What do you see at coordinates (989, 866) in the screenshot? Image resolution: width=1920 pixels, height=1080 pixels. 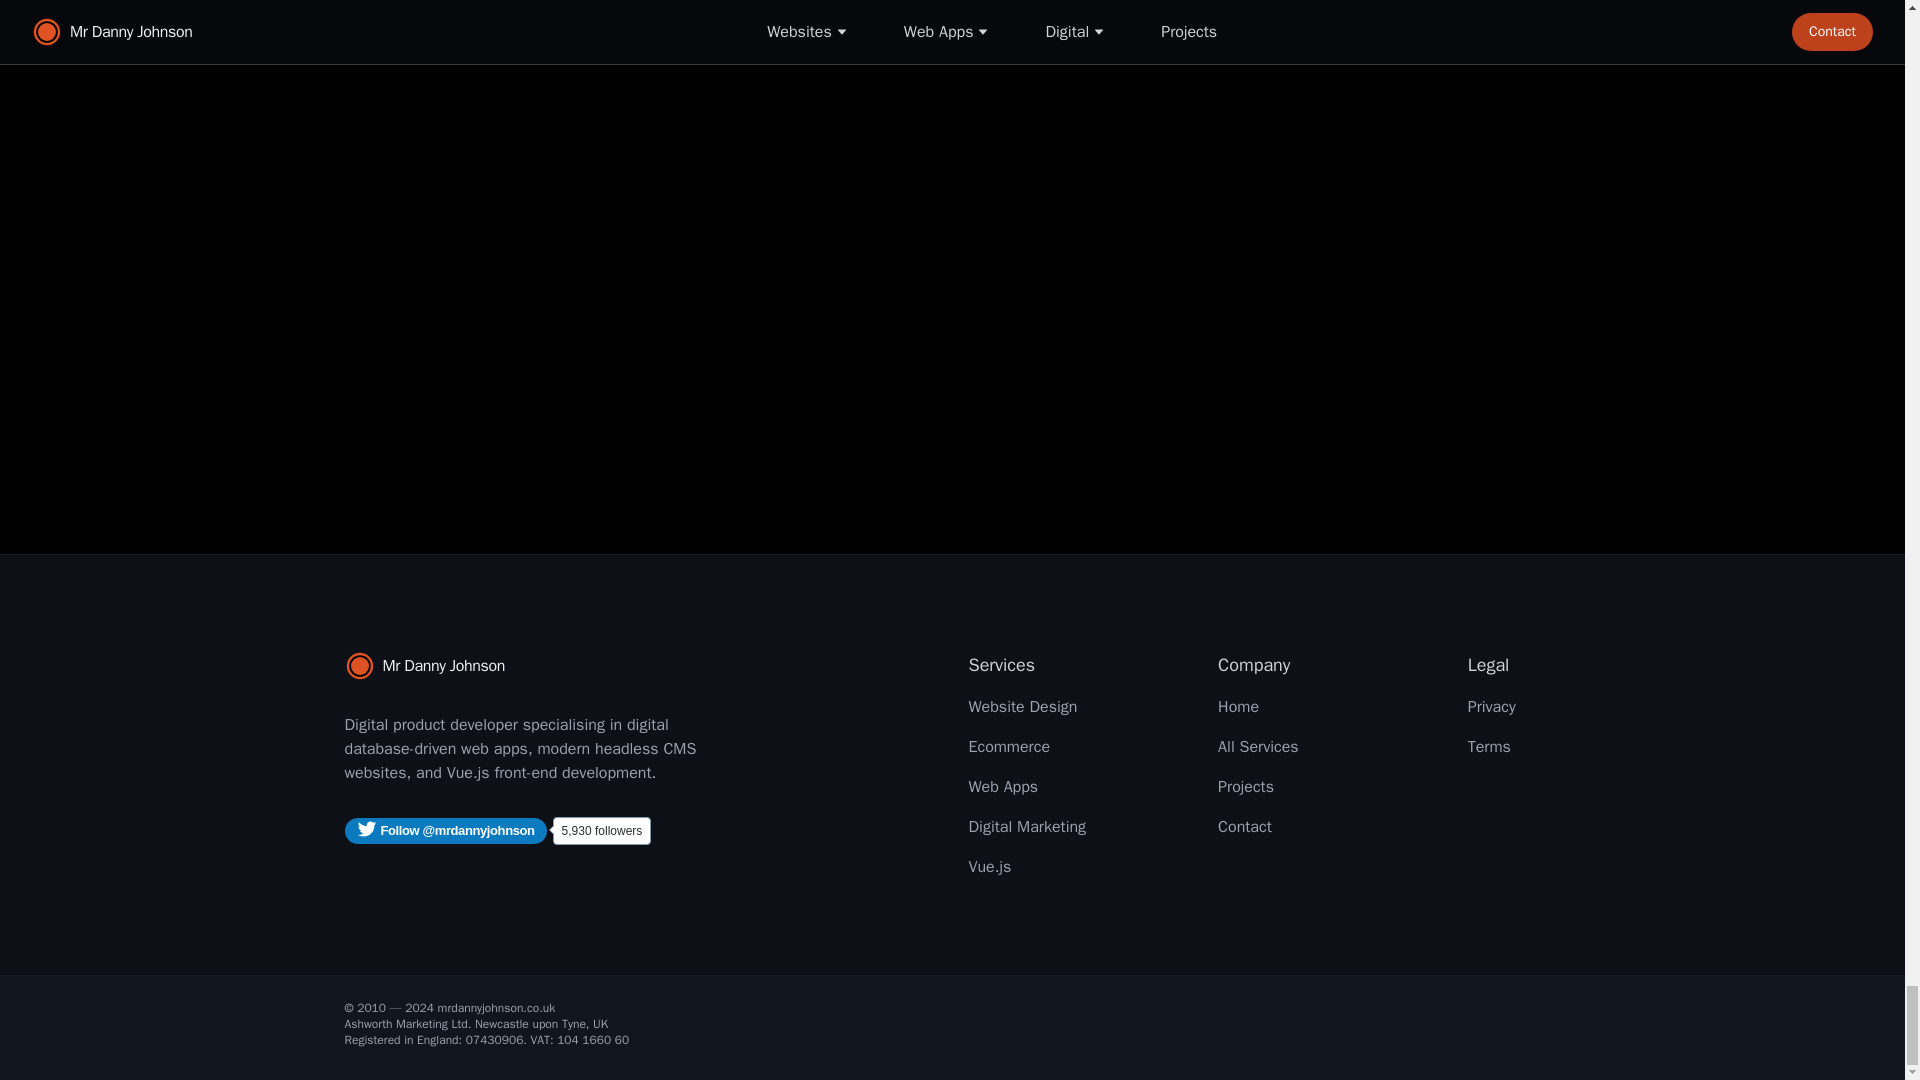 I see `Vue.js` at bounding box center [989, 866].